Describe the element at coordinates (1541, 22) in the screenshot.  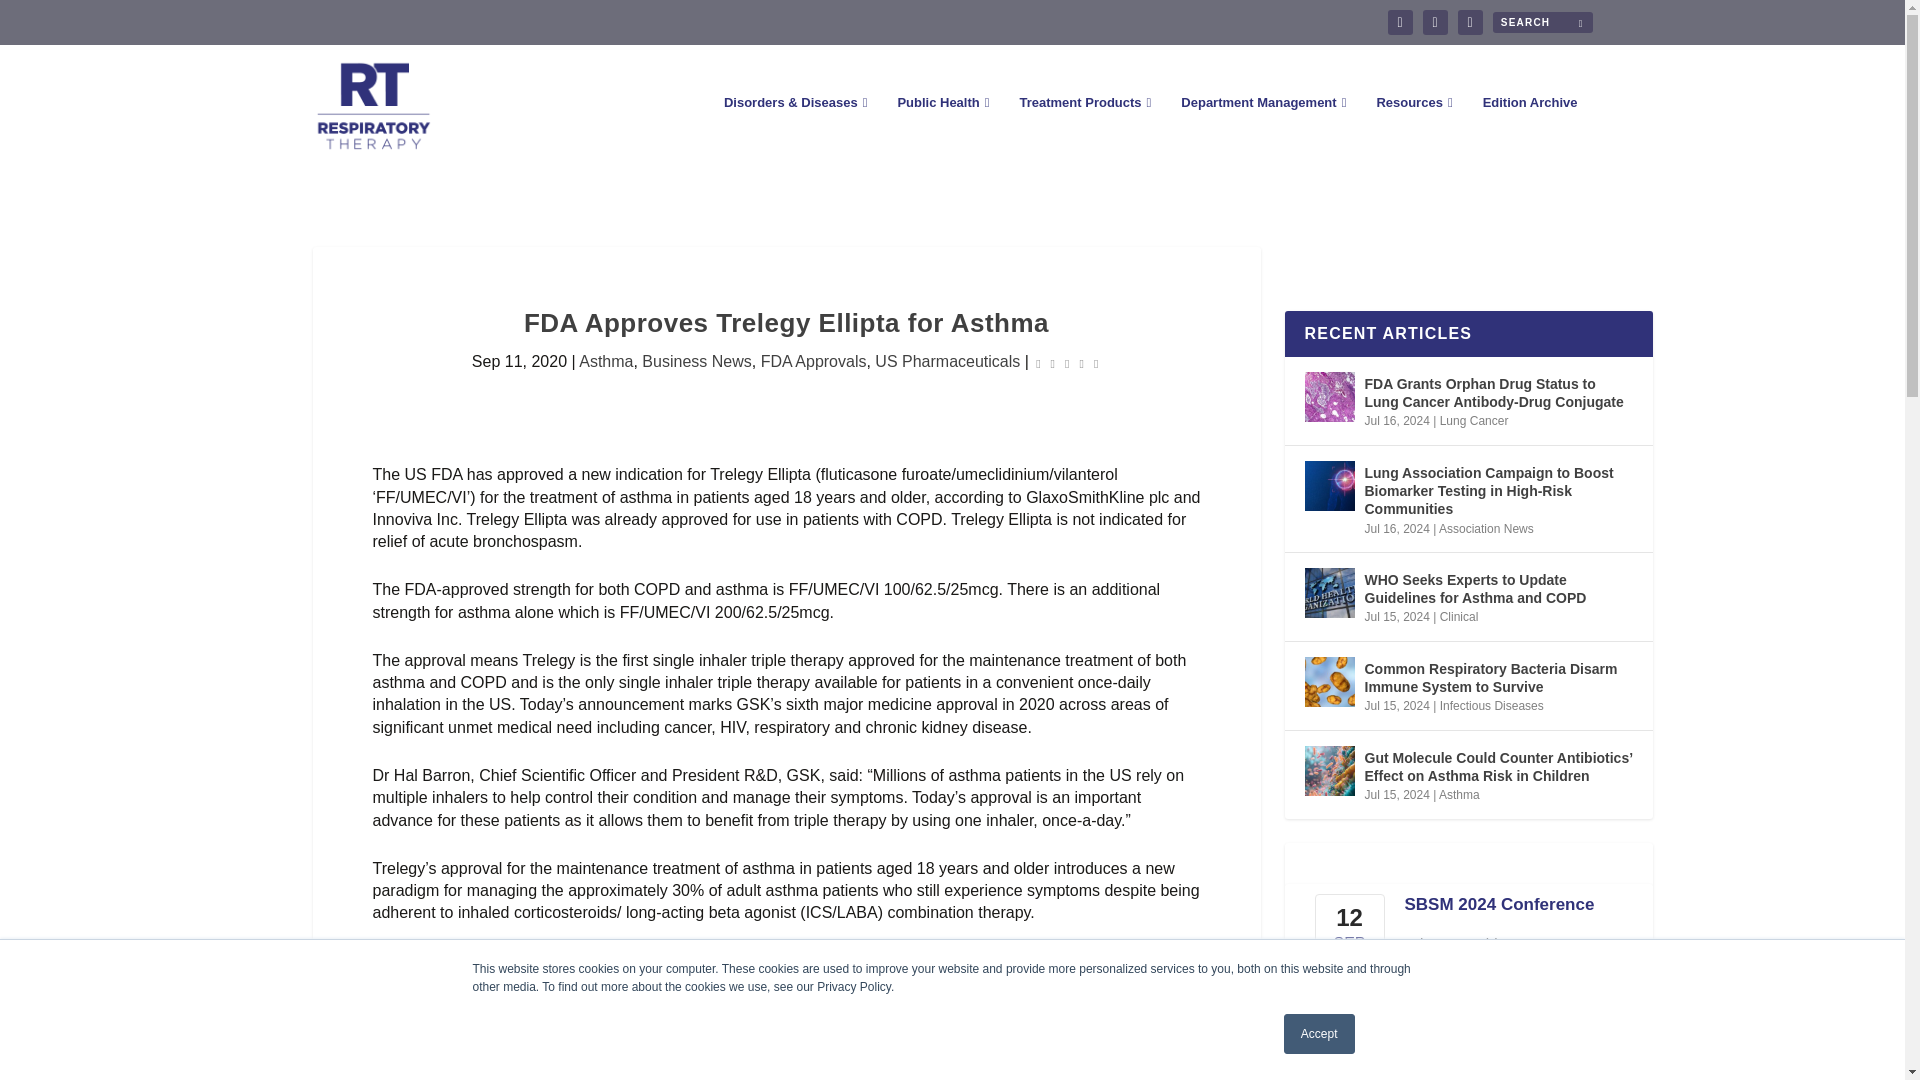
I see `Search for:` at that location.